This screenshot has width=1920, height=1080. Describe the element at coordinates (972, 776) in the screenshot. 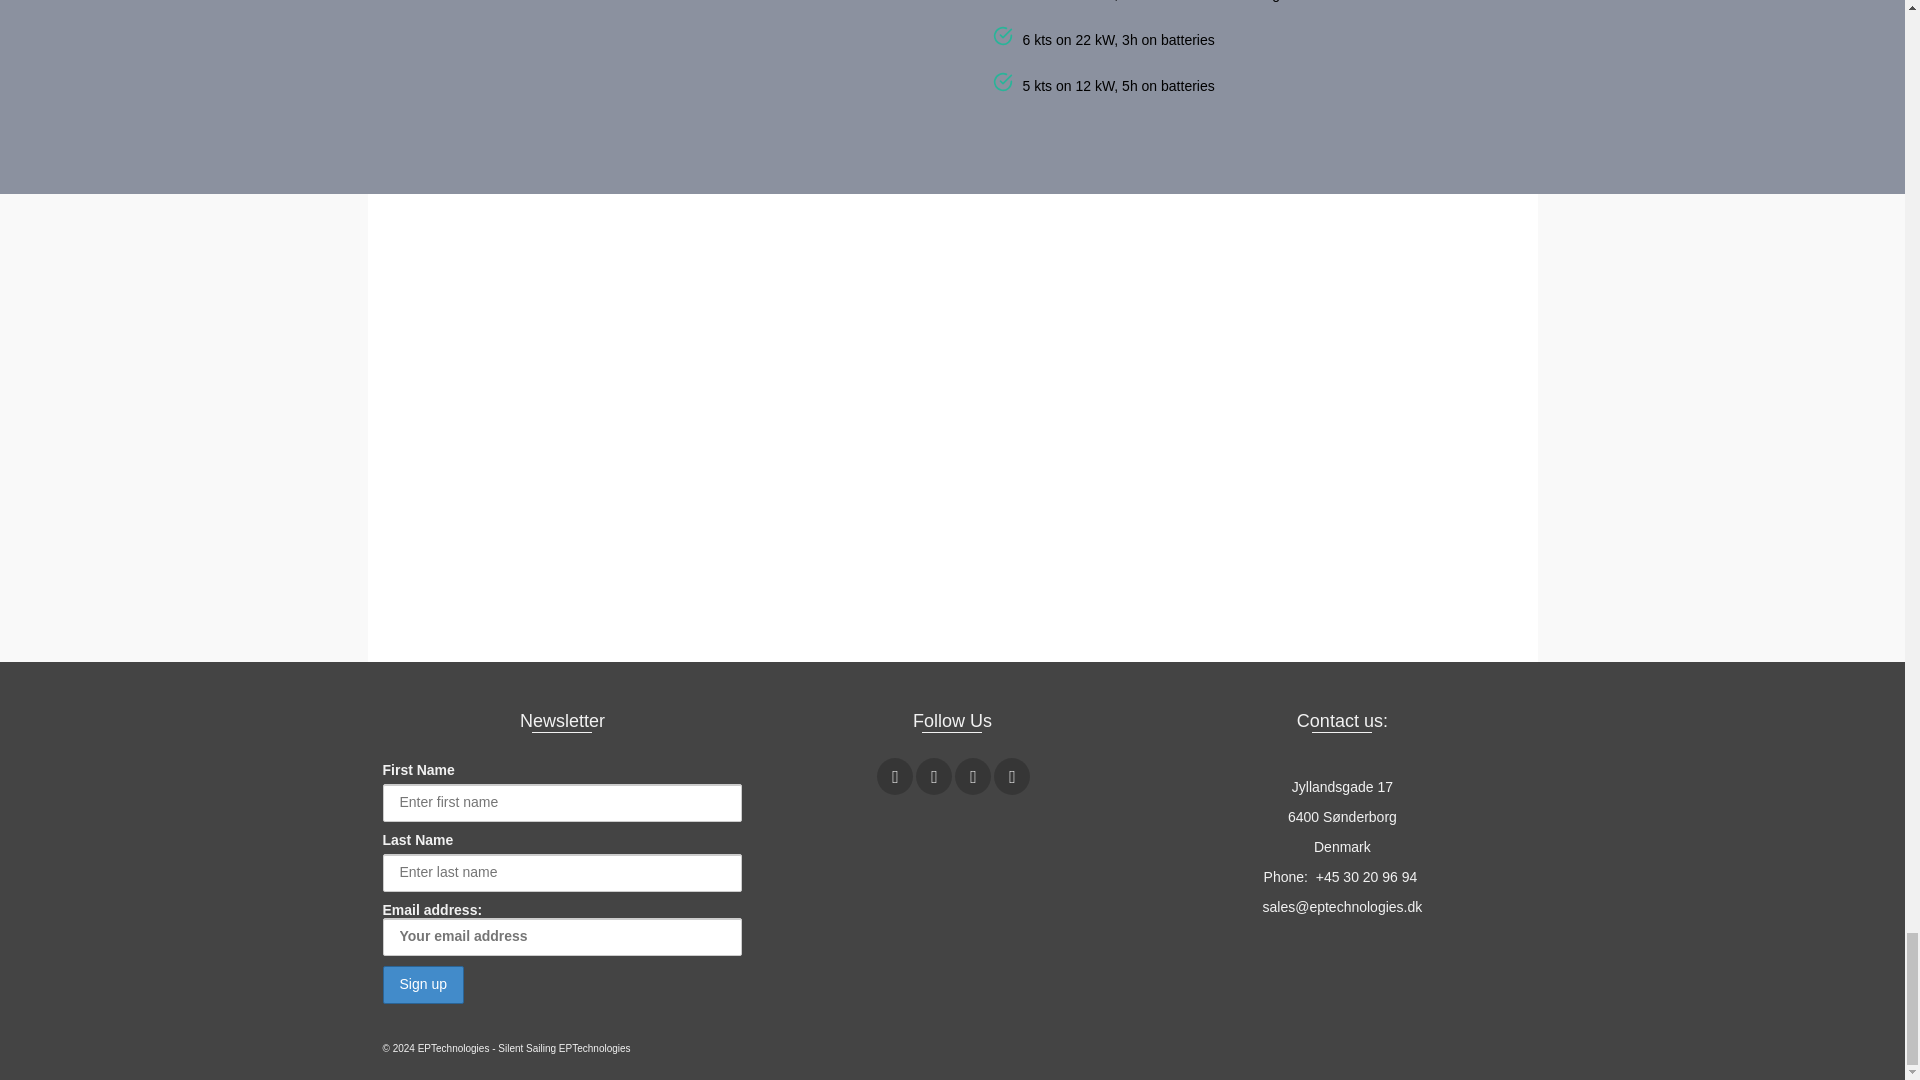

I see `YouTube` at that location.